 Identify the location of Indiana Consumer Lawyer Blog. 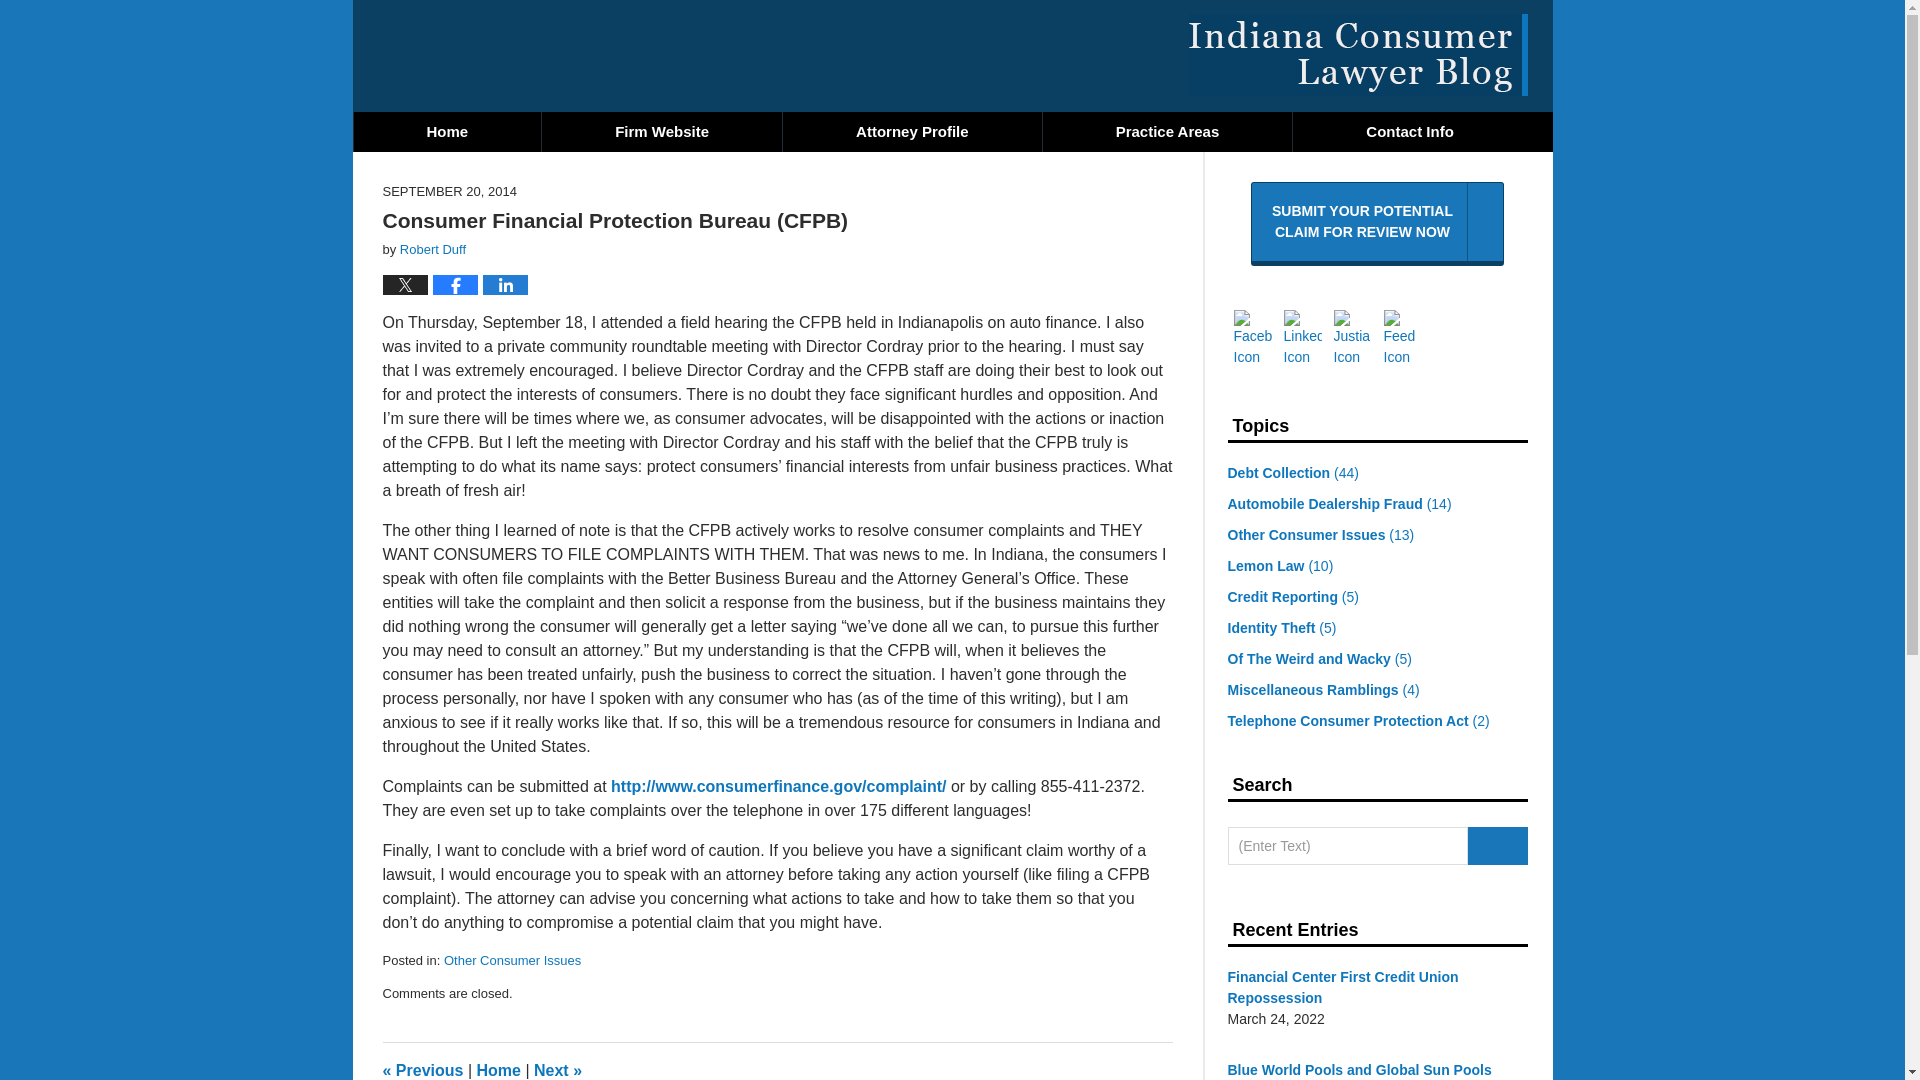
(912, 132).